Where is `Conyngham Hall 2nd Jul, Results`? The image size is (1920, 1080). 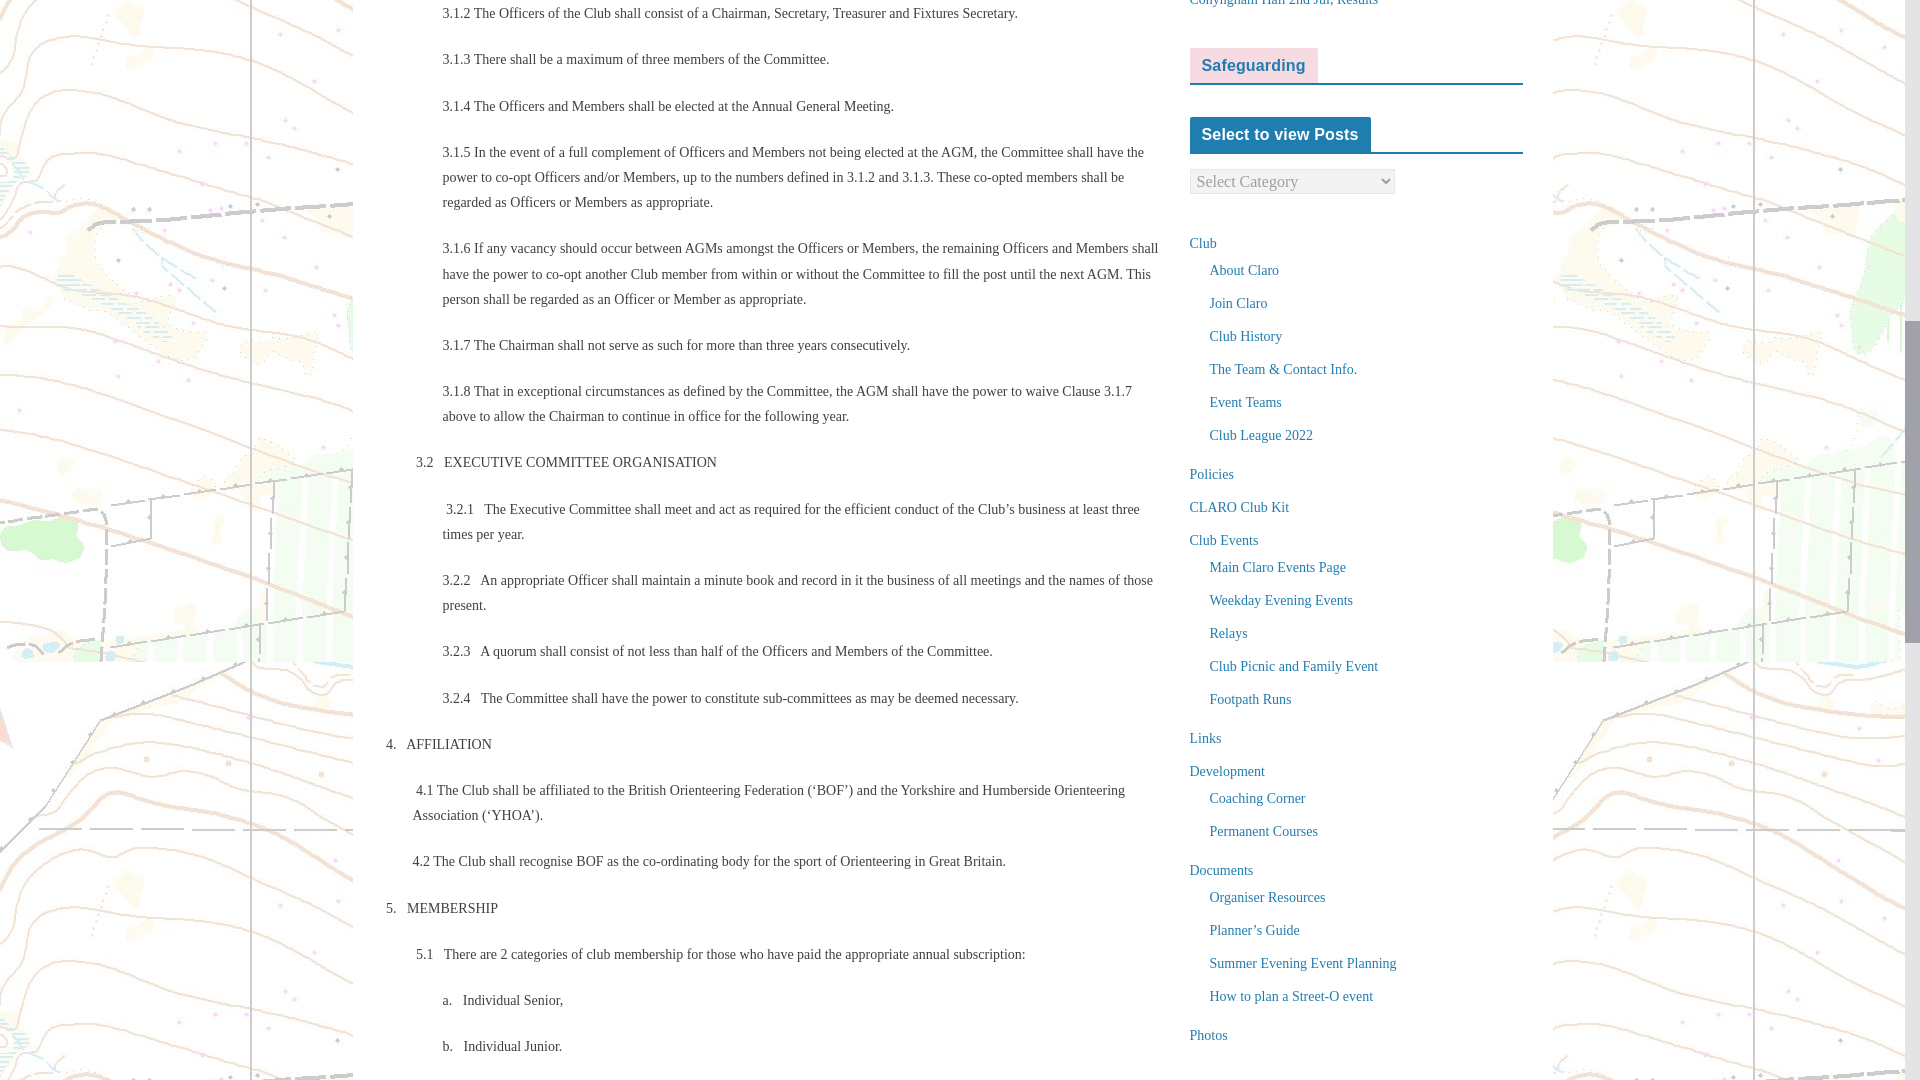 Conyngham Hall 2nd Jul, Results is located at coordinates (1284, 3).